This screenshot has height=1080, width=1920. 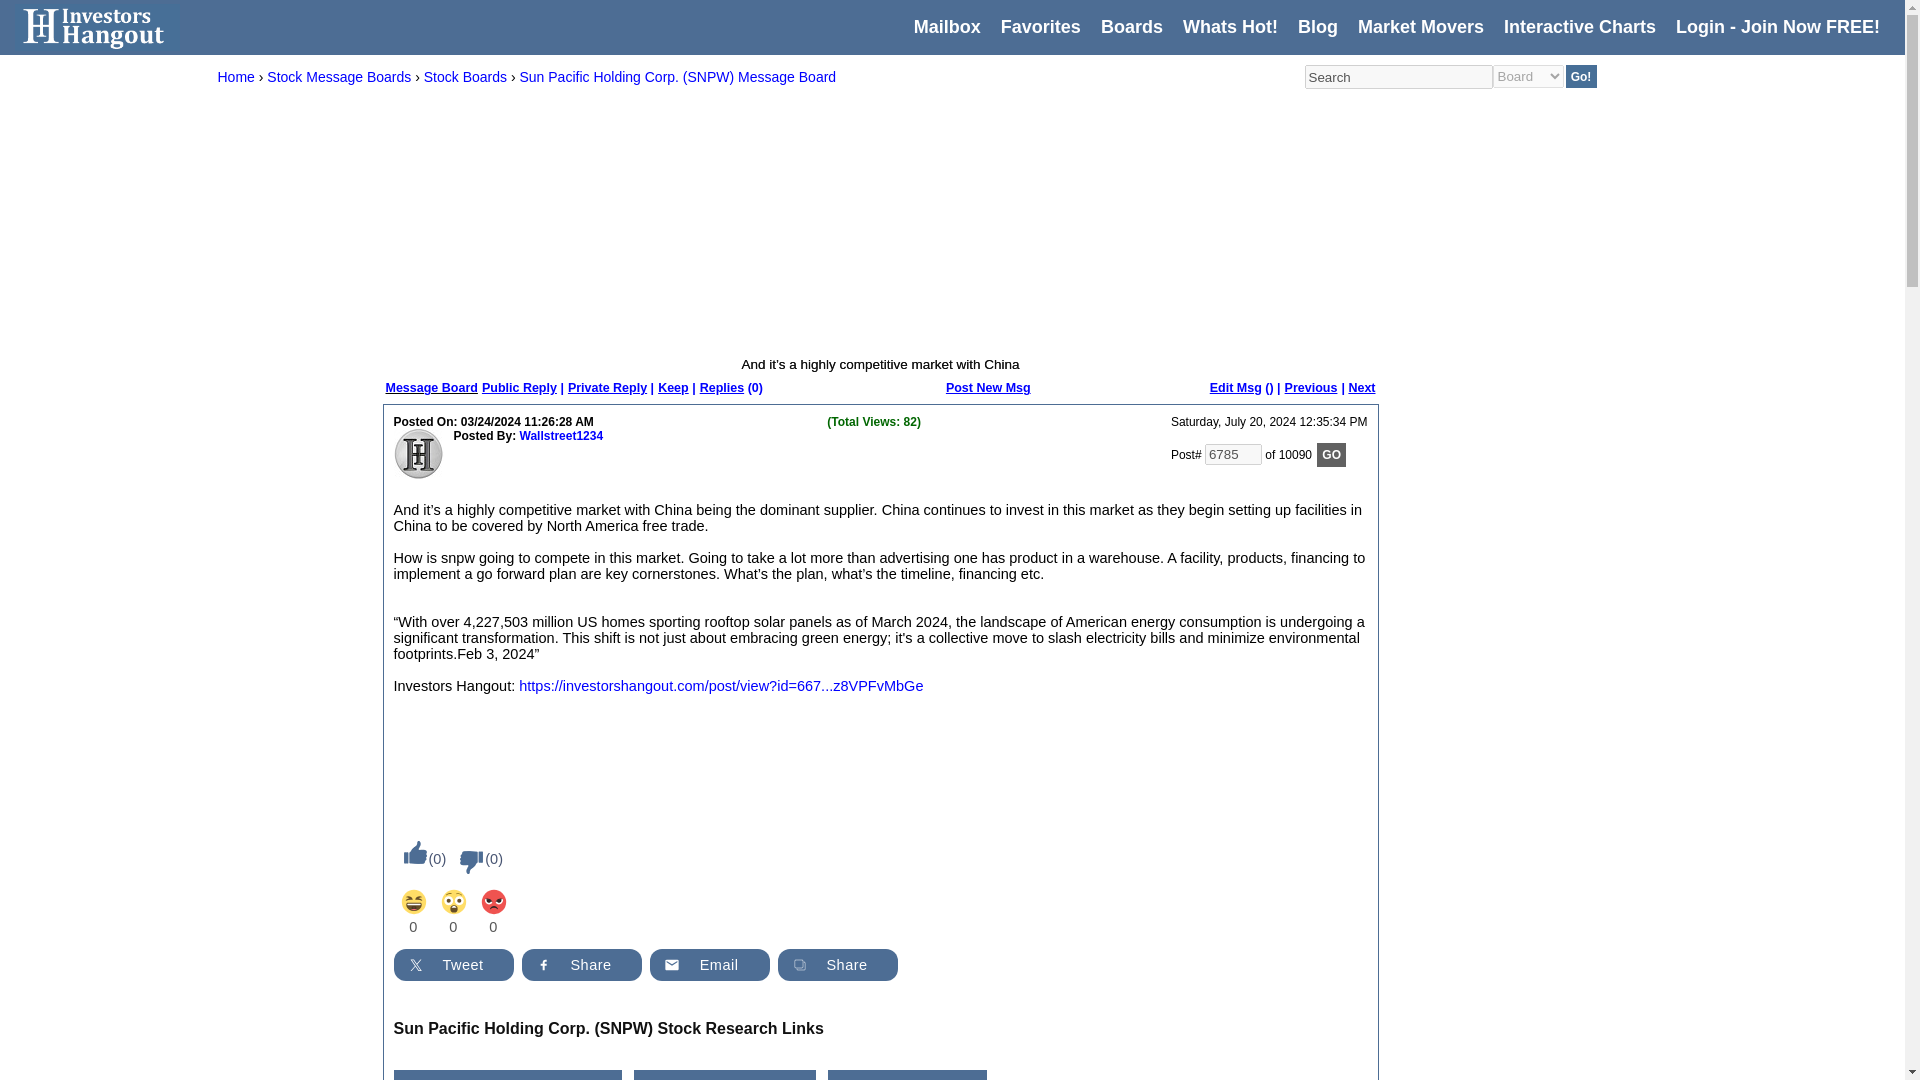 What do you see at coordinates (1233, 454) in the screenshot?
I see `6785` at bounding box center [1233, 454].